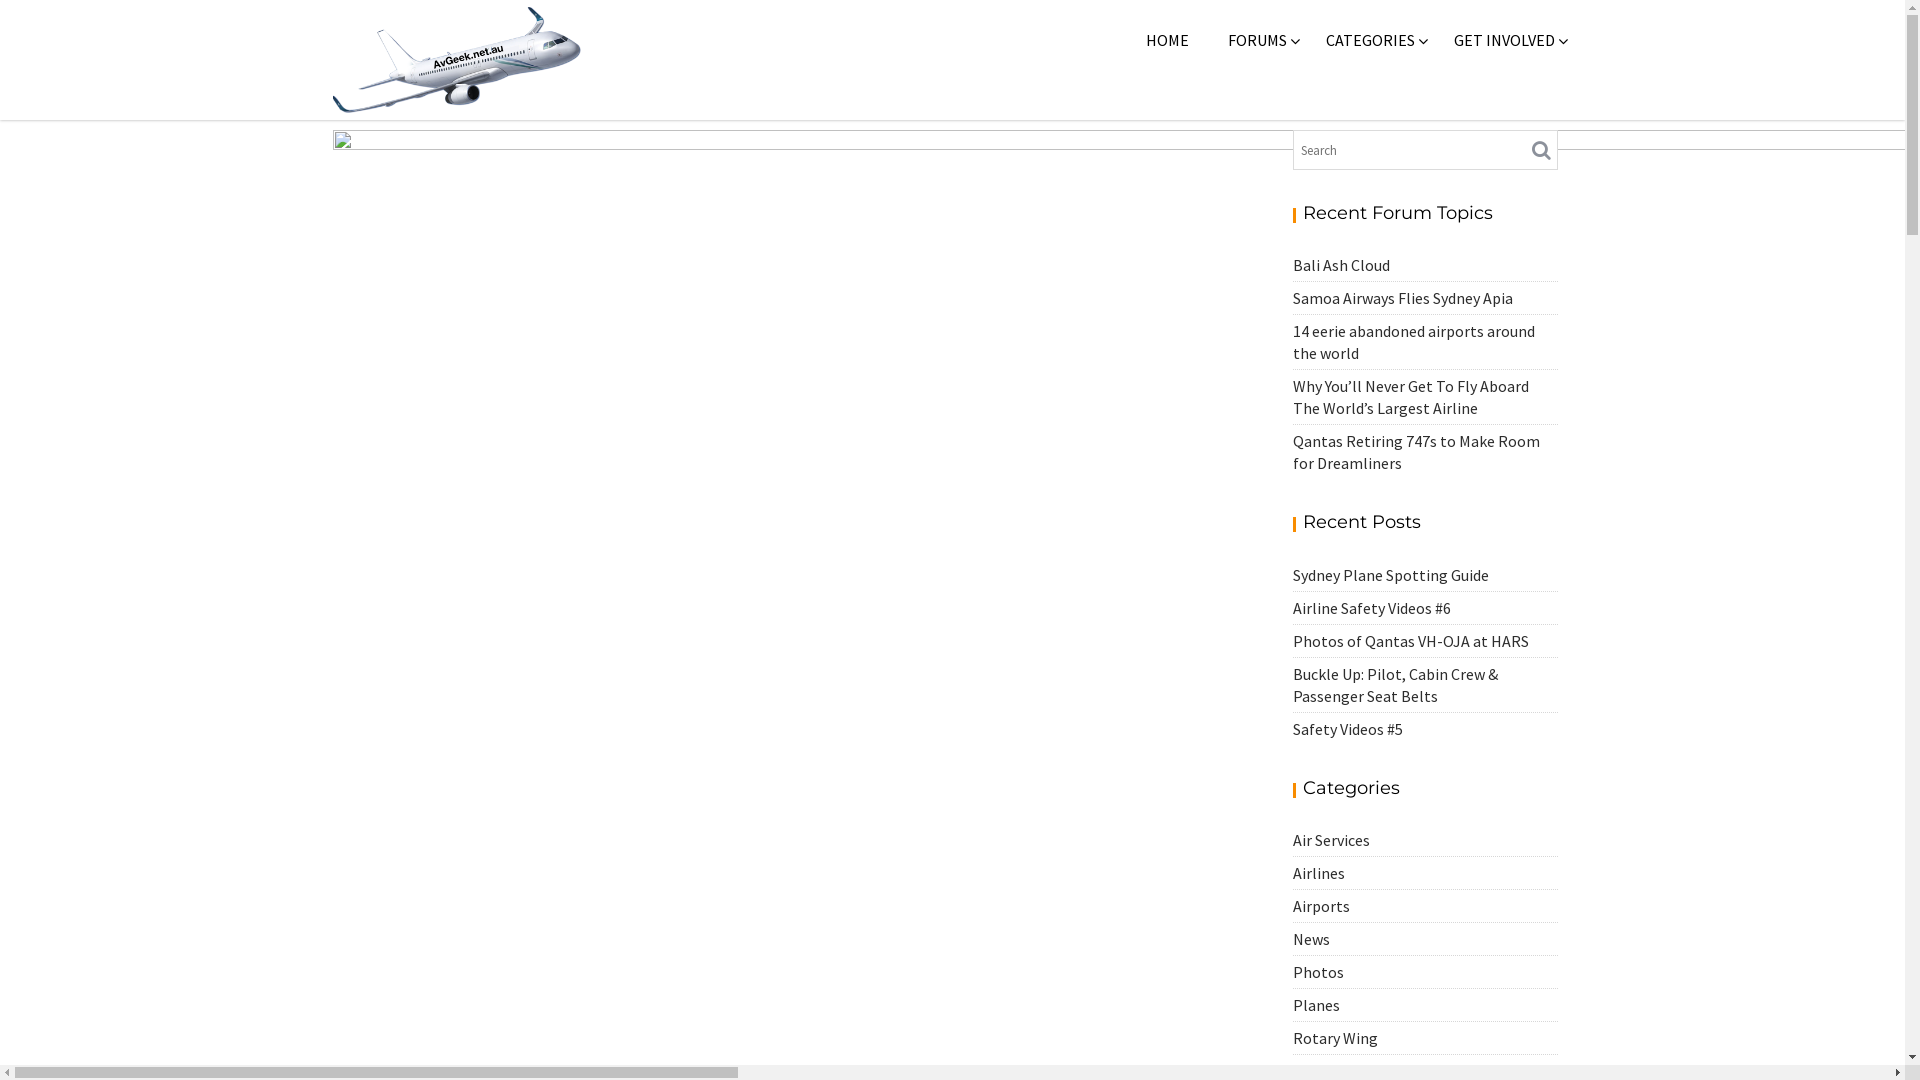 This screenshot has width=1920, height=1080. What do you see at coordinates (1402, 298) in the screenshot?
I see `Samoa Airways Flies Sydney Apia` at bounding box center [1402, 298].